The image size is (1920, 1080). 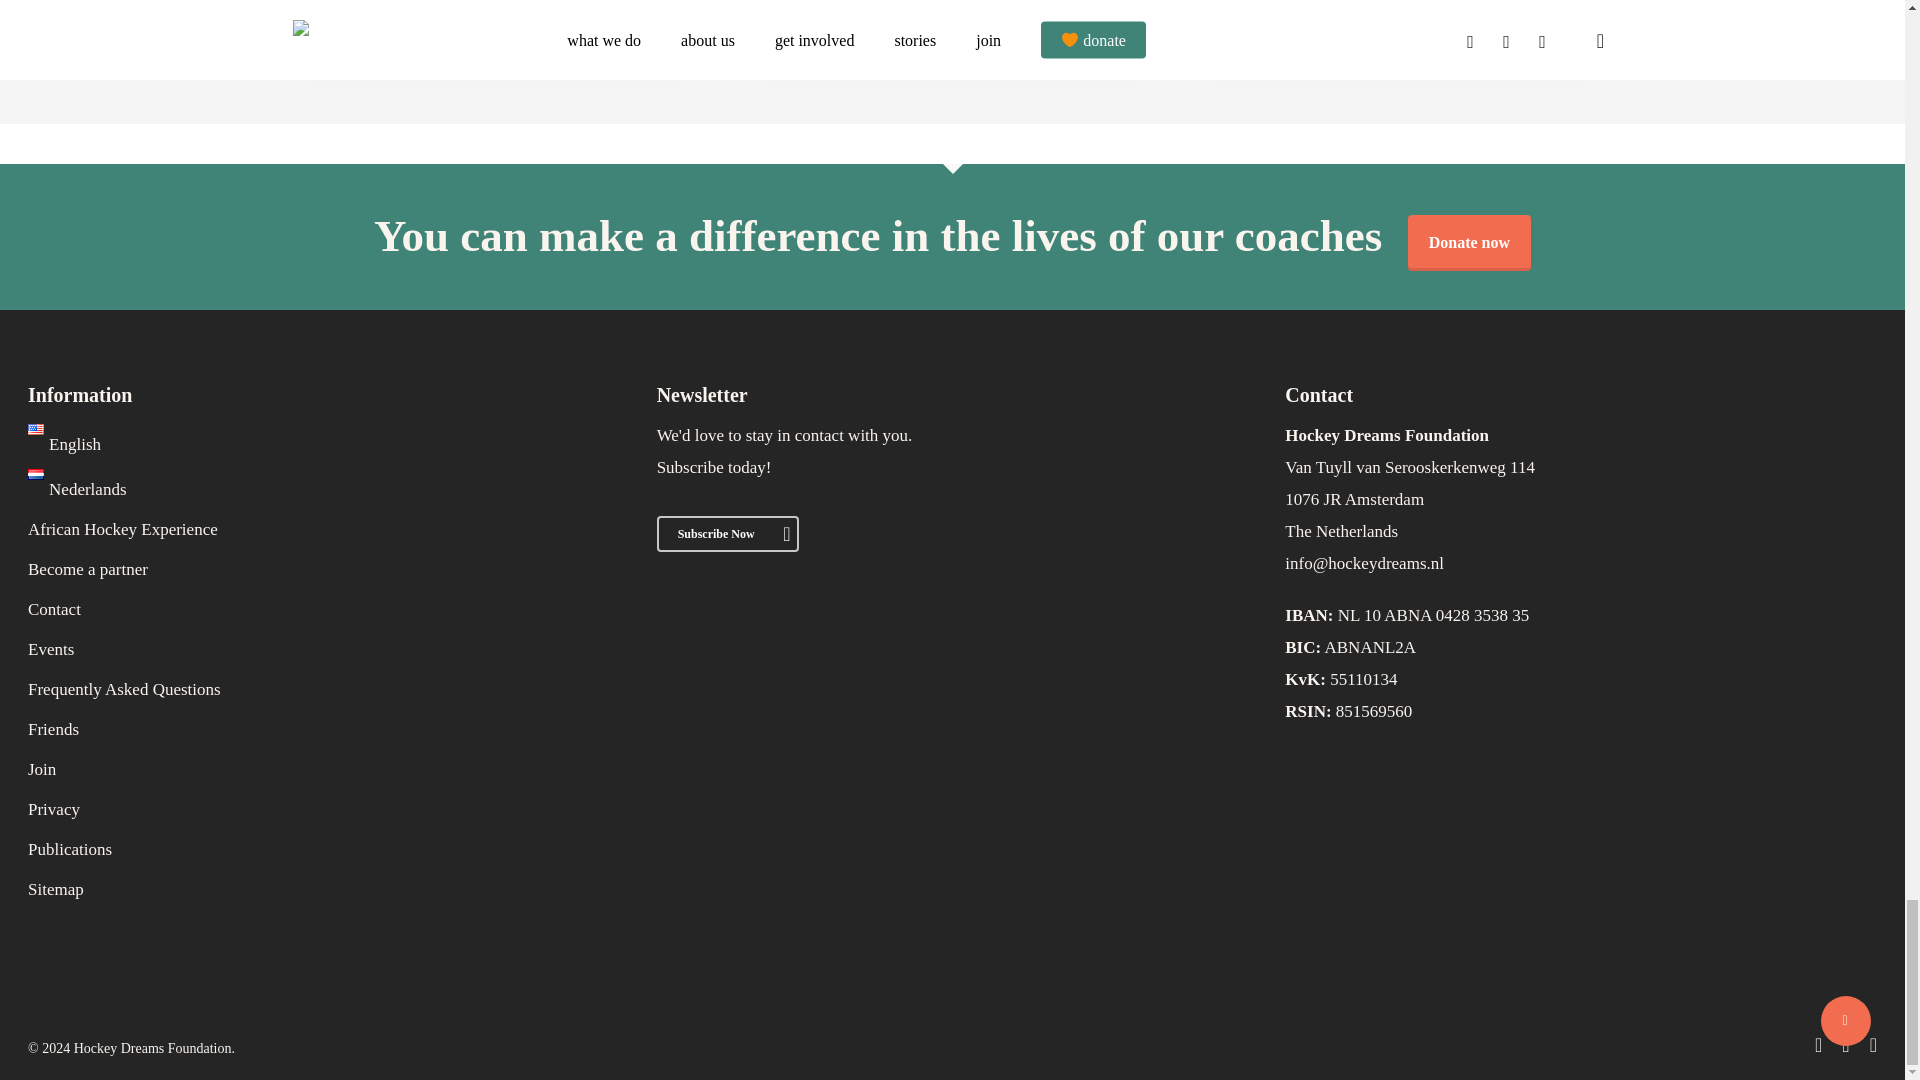 What do you see at coordinates (1468, 242) in the screenshot?
I see `Donate now` at bounding box center [1468, 242].